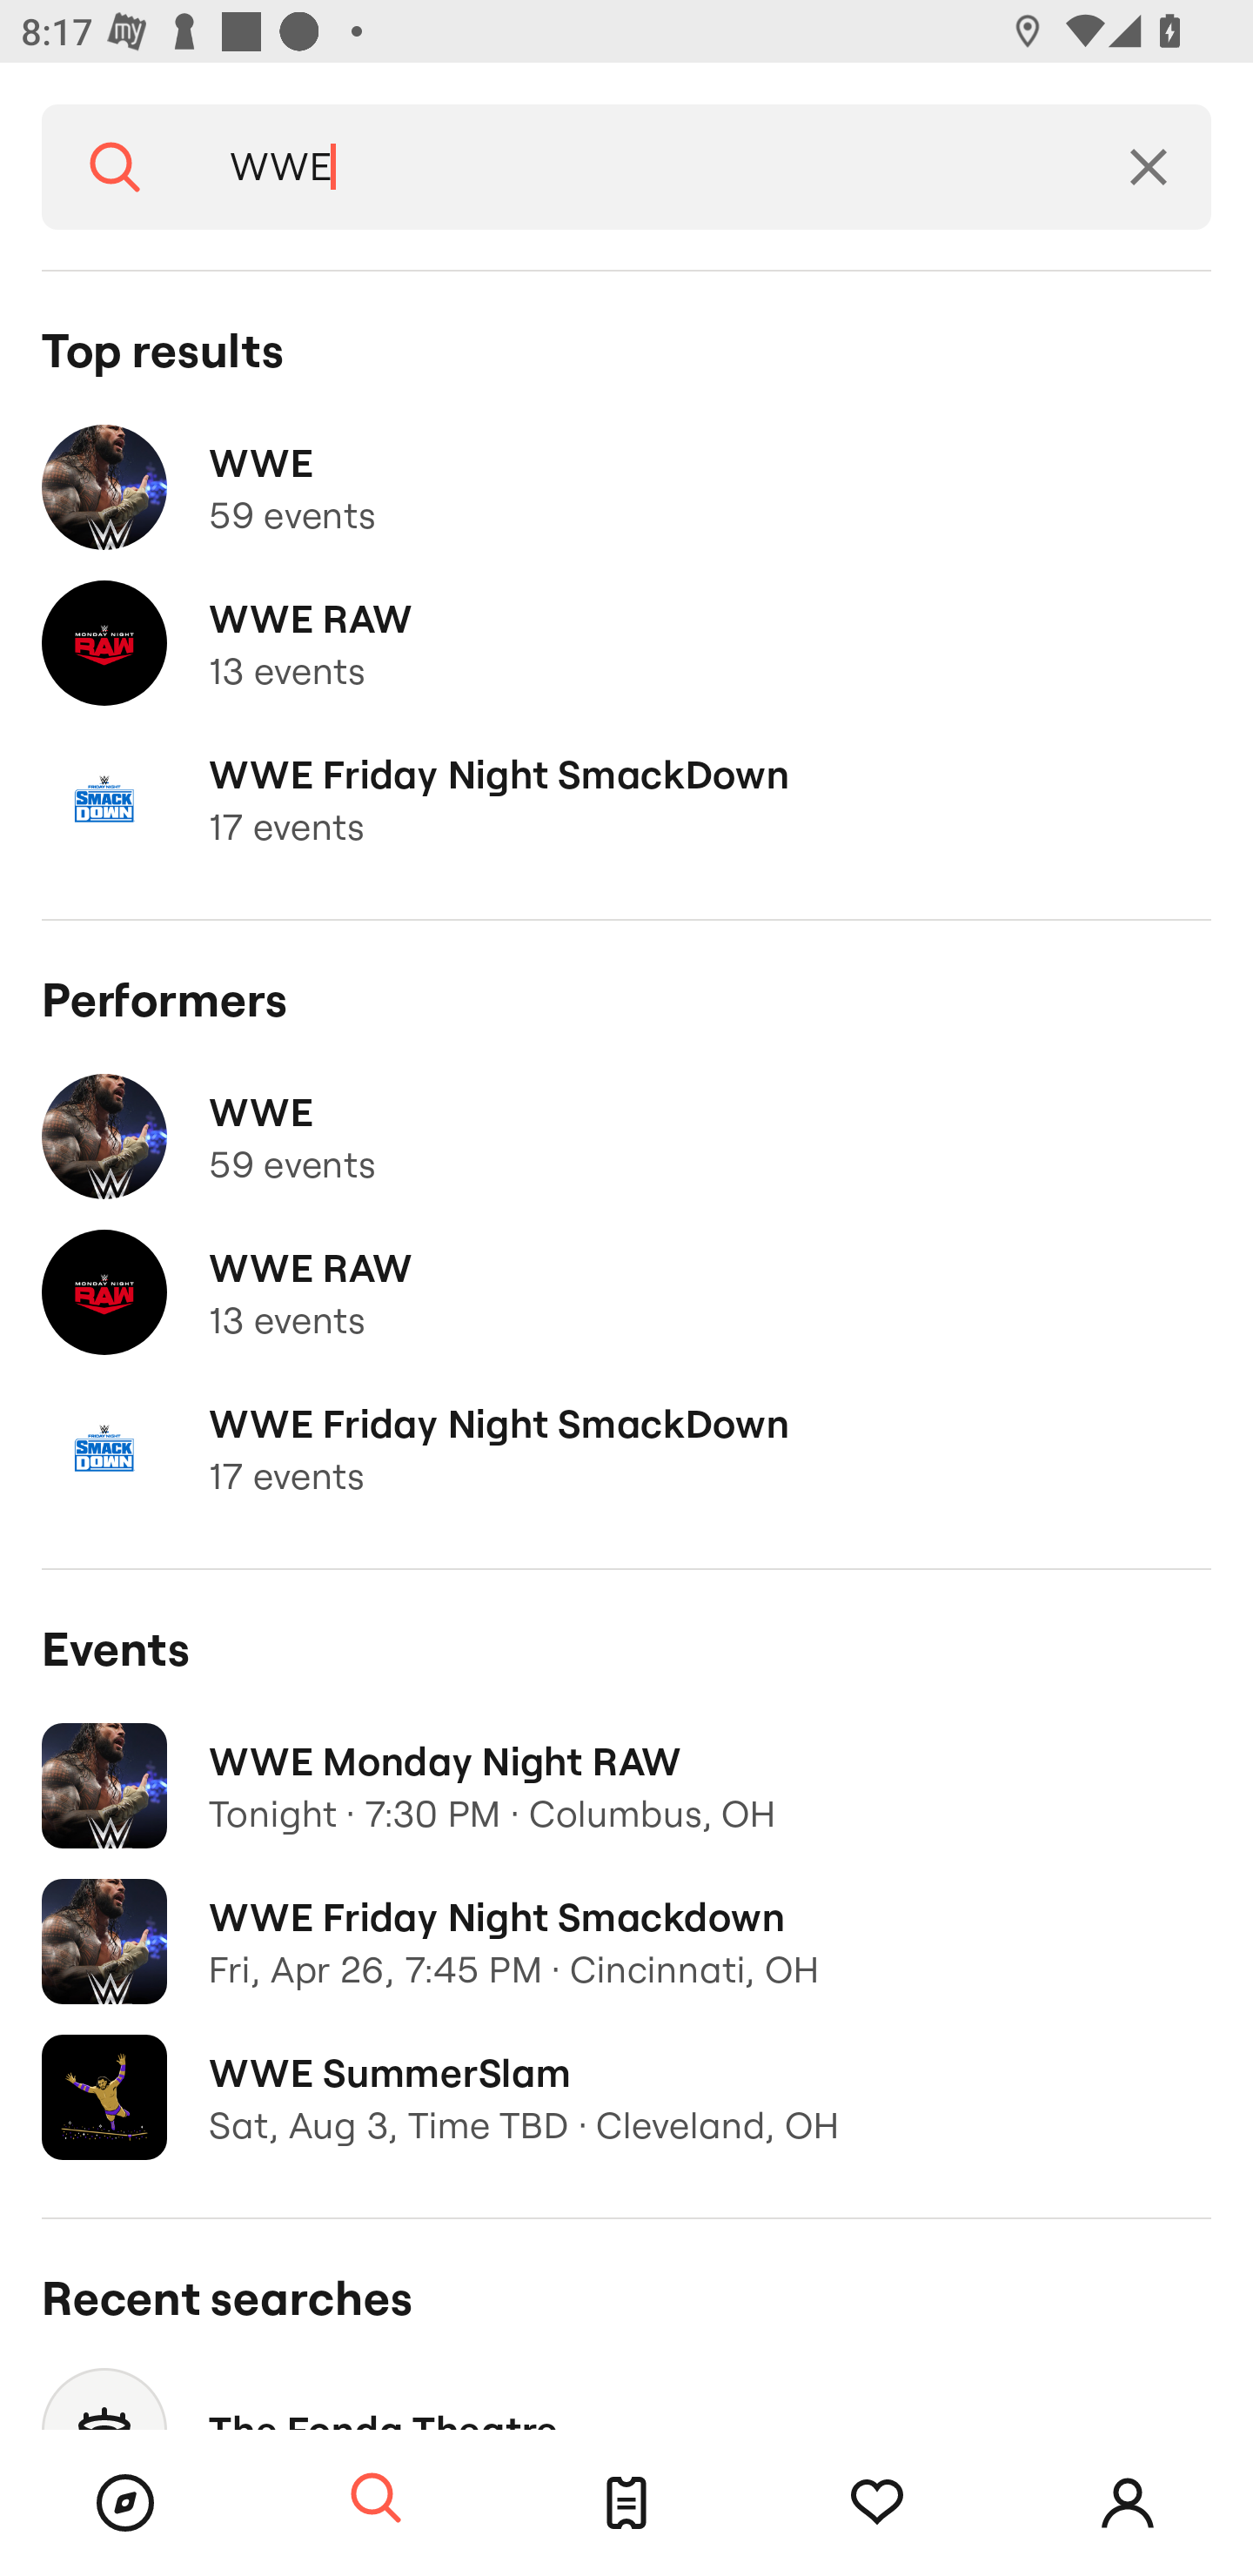  What do you see at coordinates (877, 2503) in the screenshot?
I see `Tracking` at bounding box center [877, 2503].